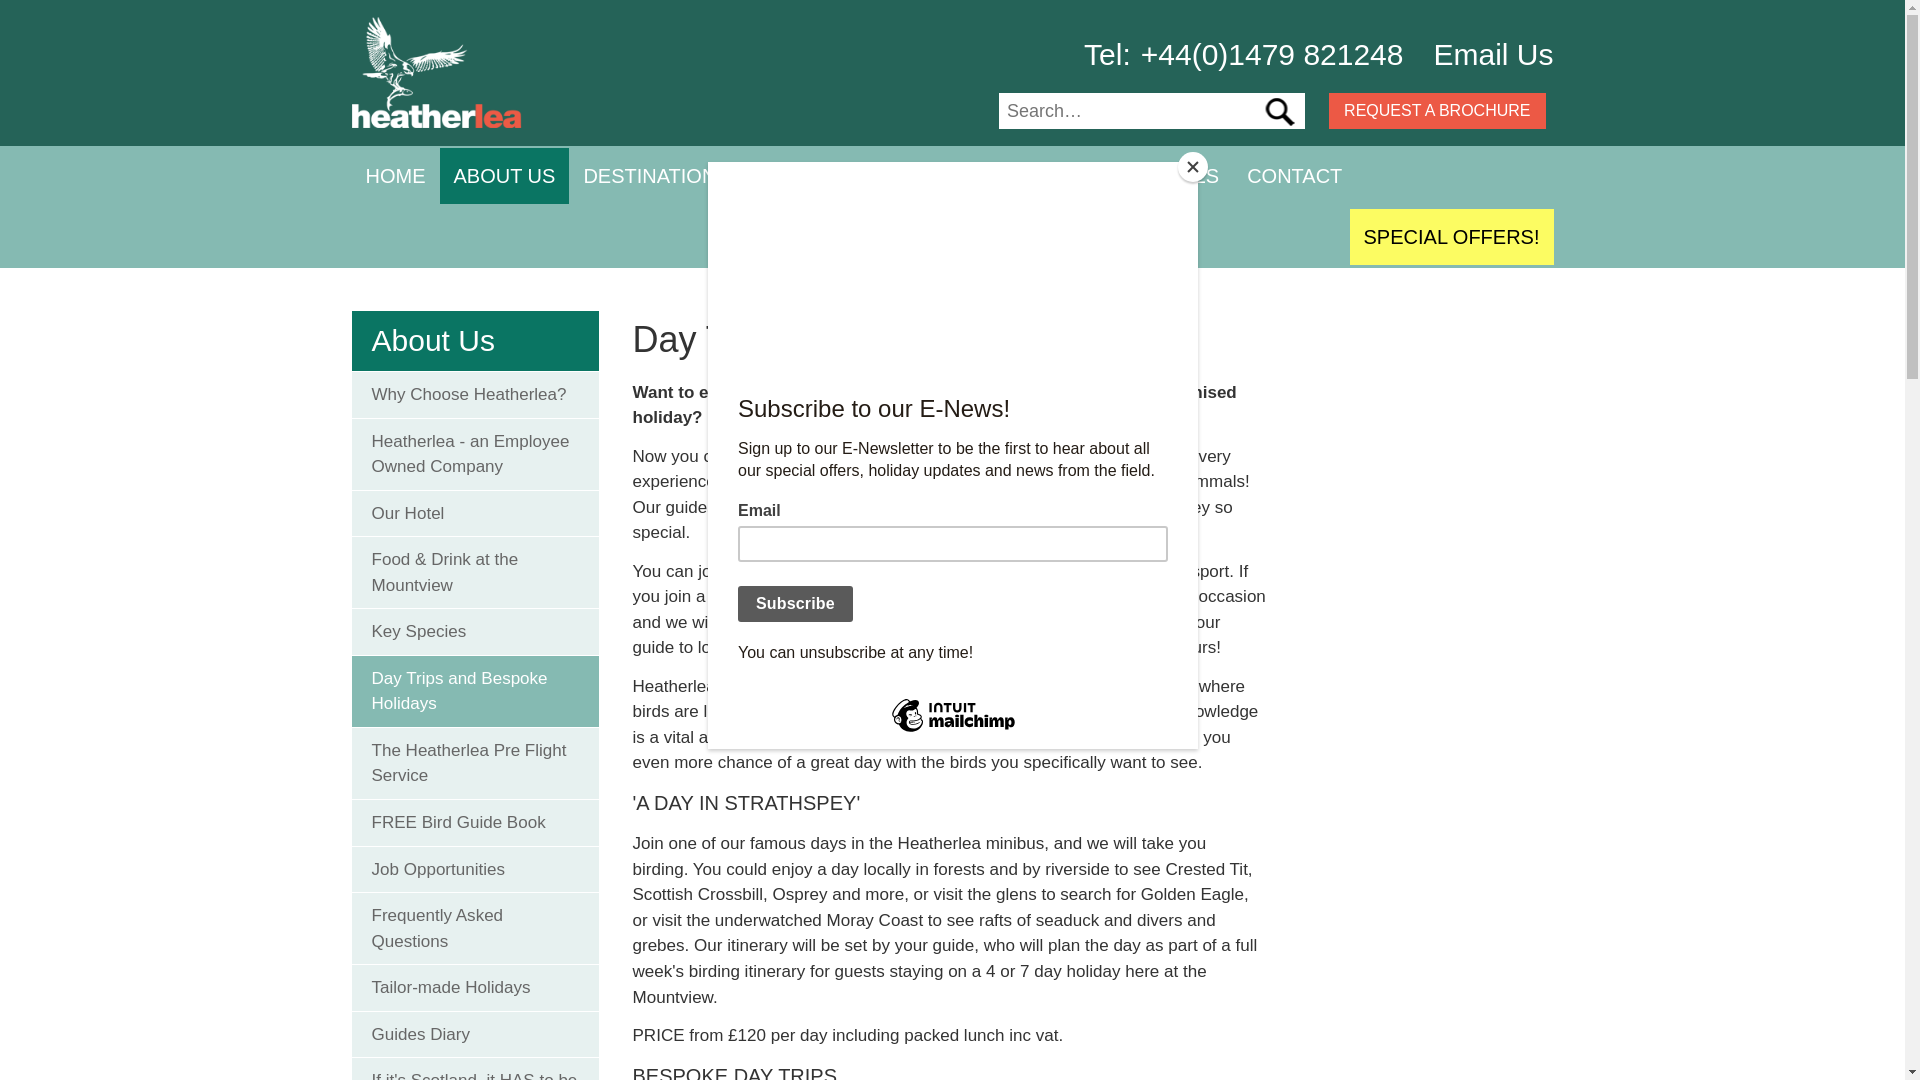 Image resolution: width=1920 pixels, height=1080 pixels. I want to click on CONTACT, so click(1294, 176).